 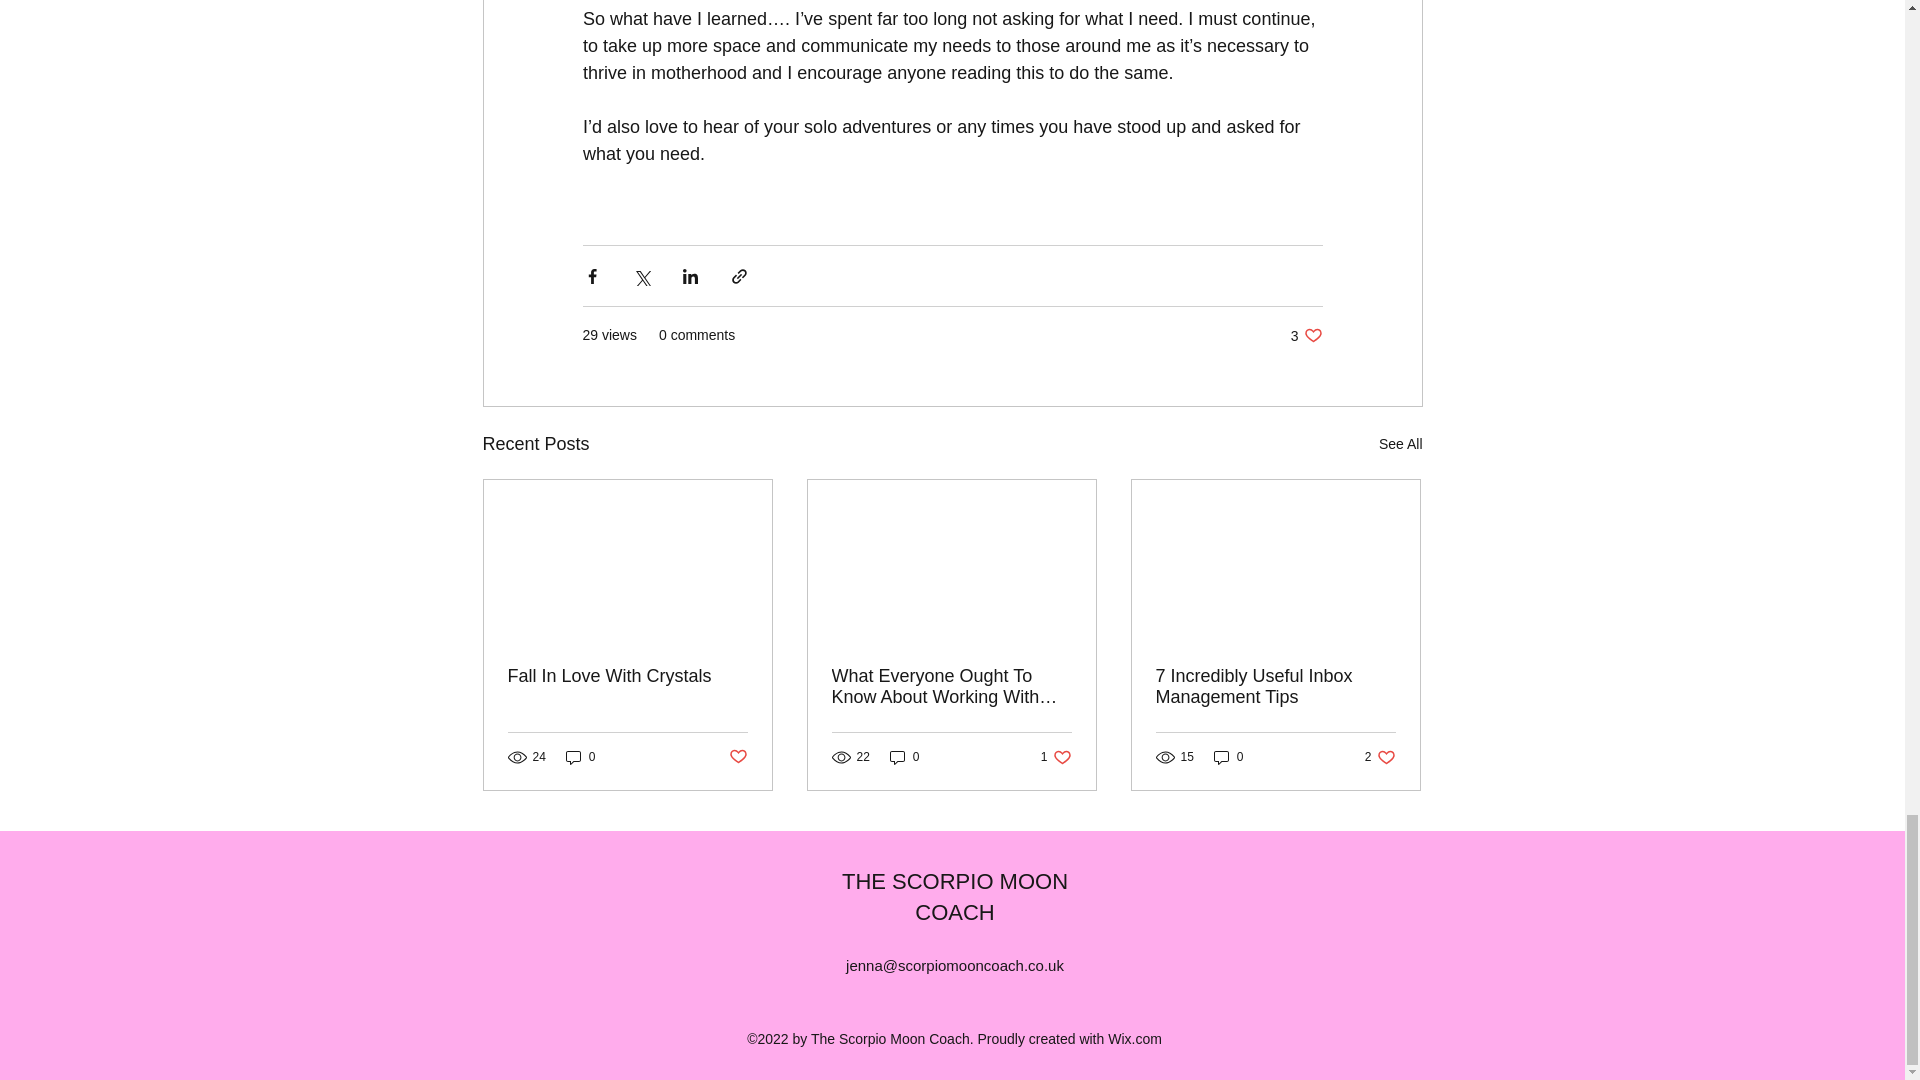 What do you see at coordinates (1228, 757) in the screenshot?
I see `0` at bounding box center [1228, 757].